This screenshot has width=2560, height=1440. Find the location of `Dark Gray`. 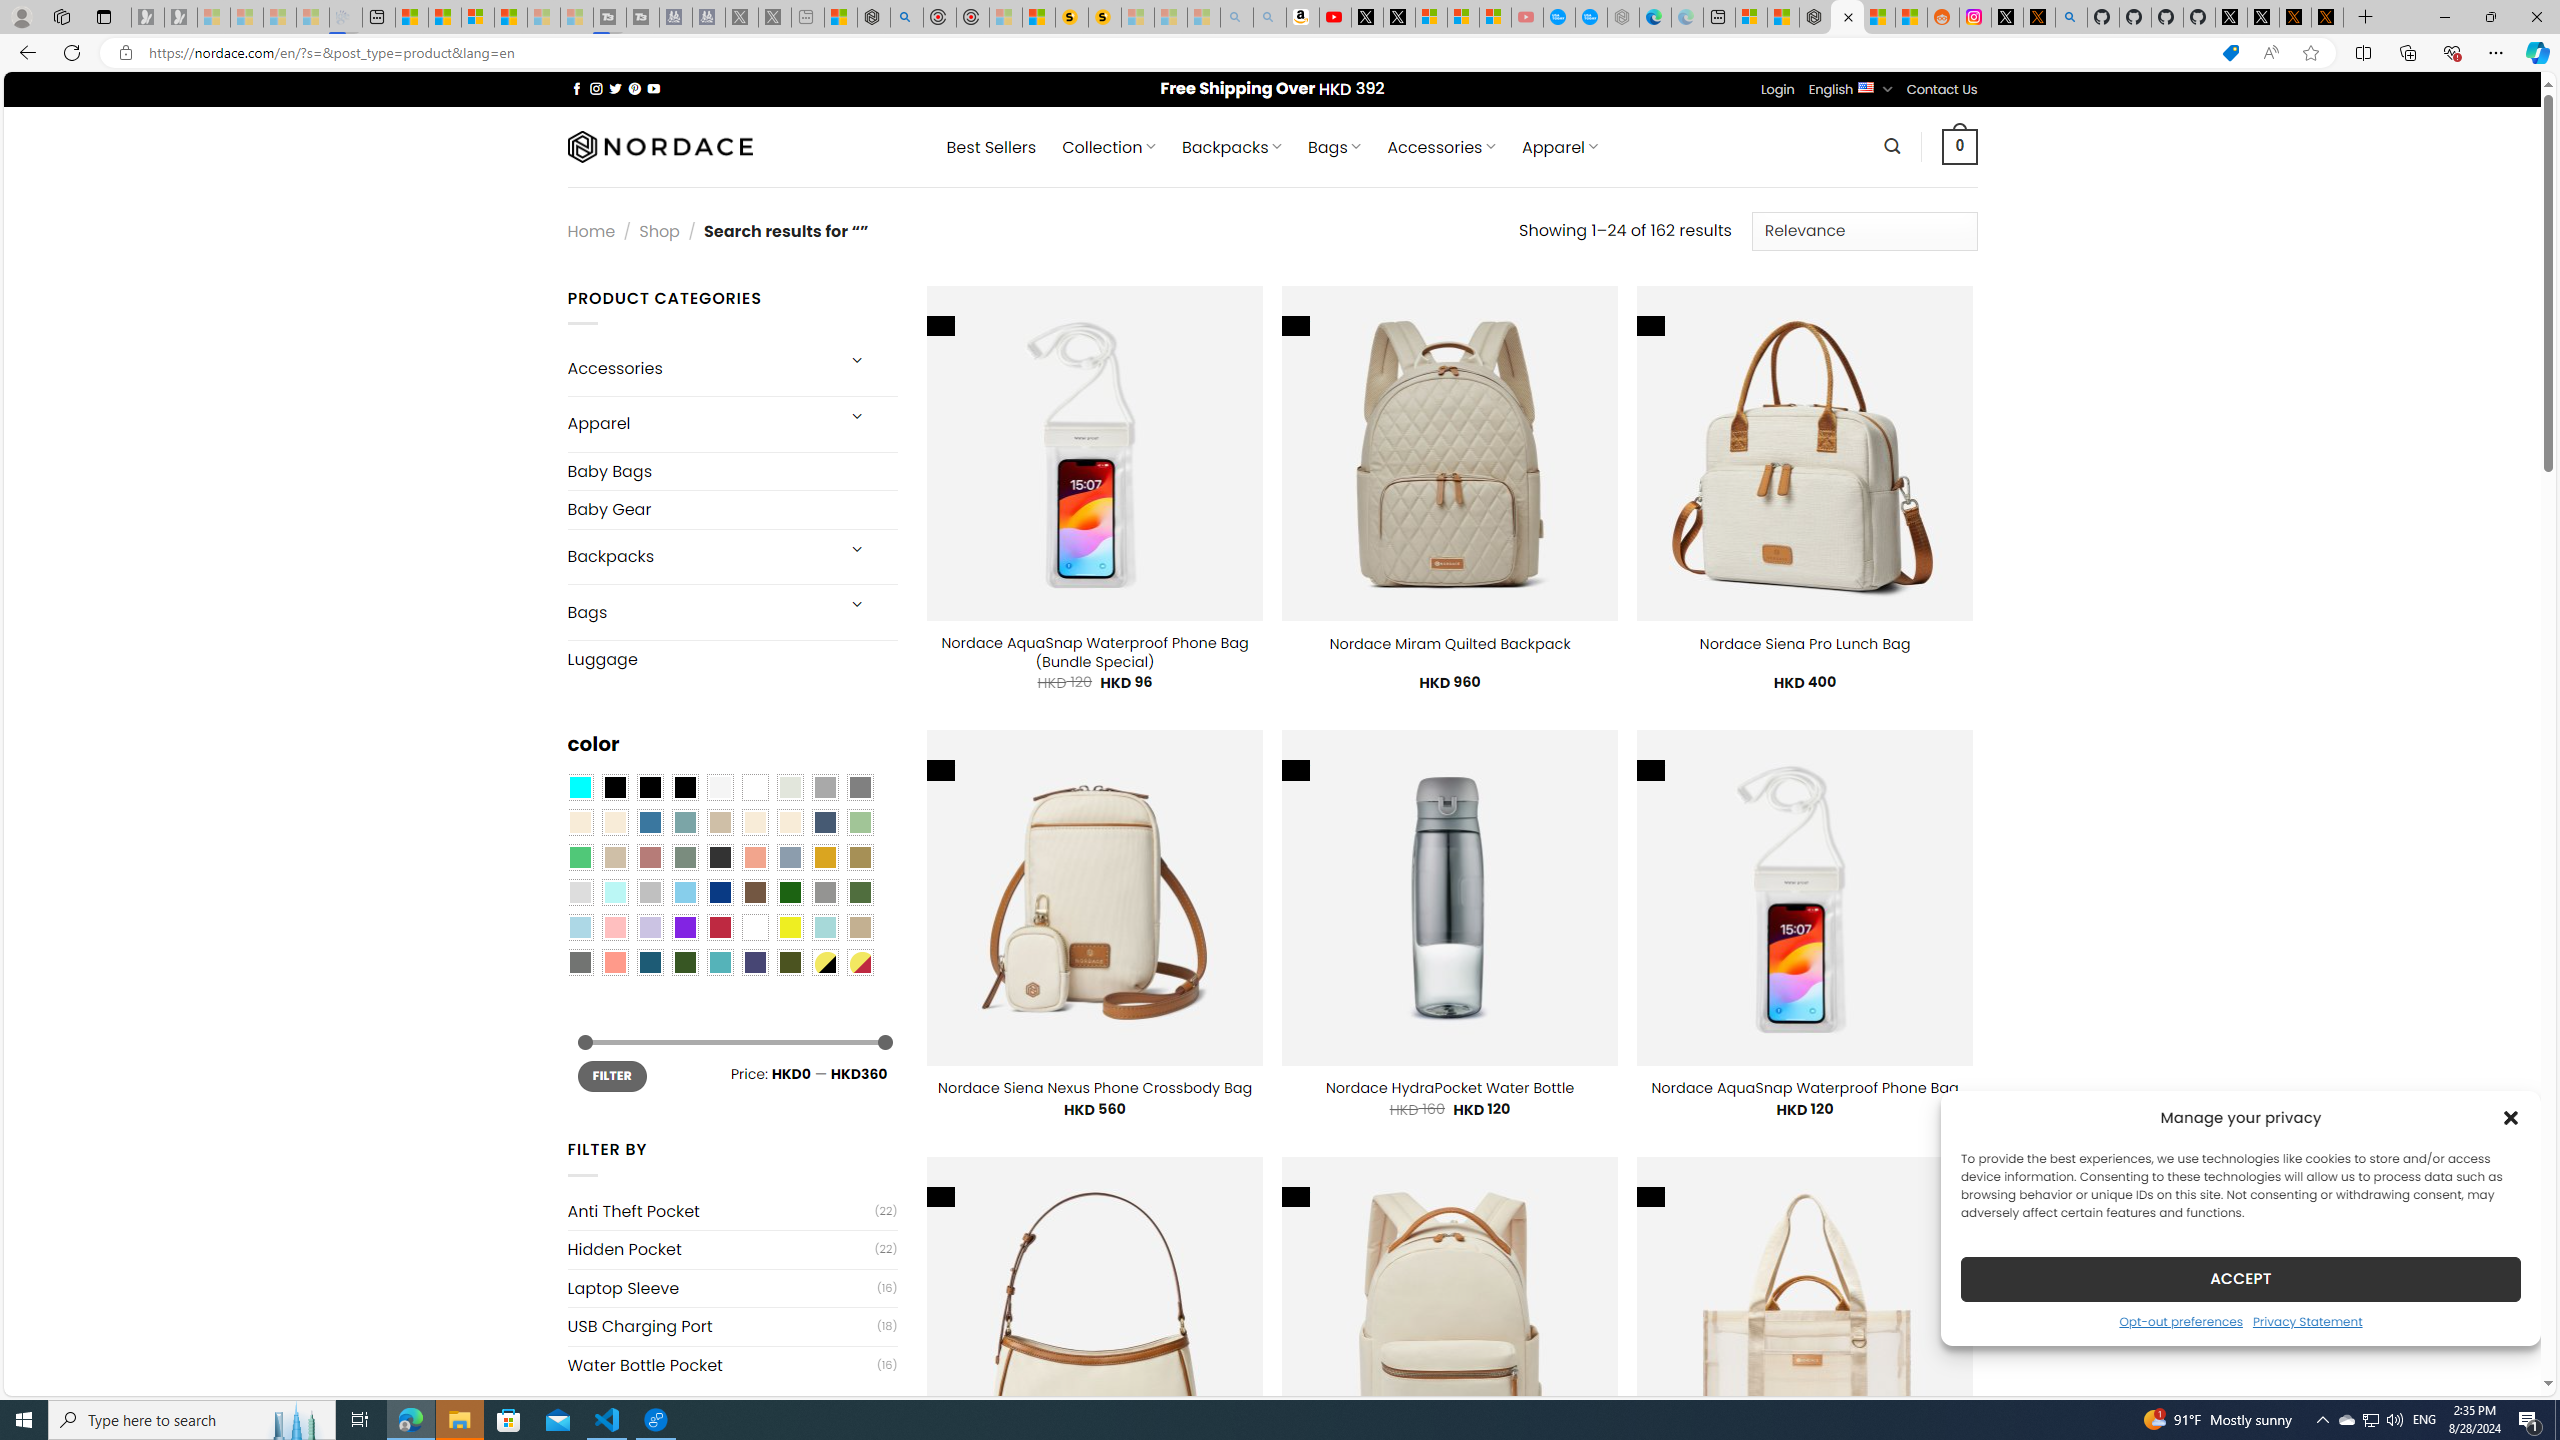

Dark Gray is located at coordinates (824, 787).